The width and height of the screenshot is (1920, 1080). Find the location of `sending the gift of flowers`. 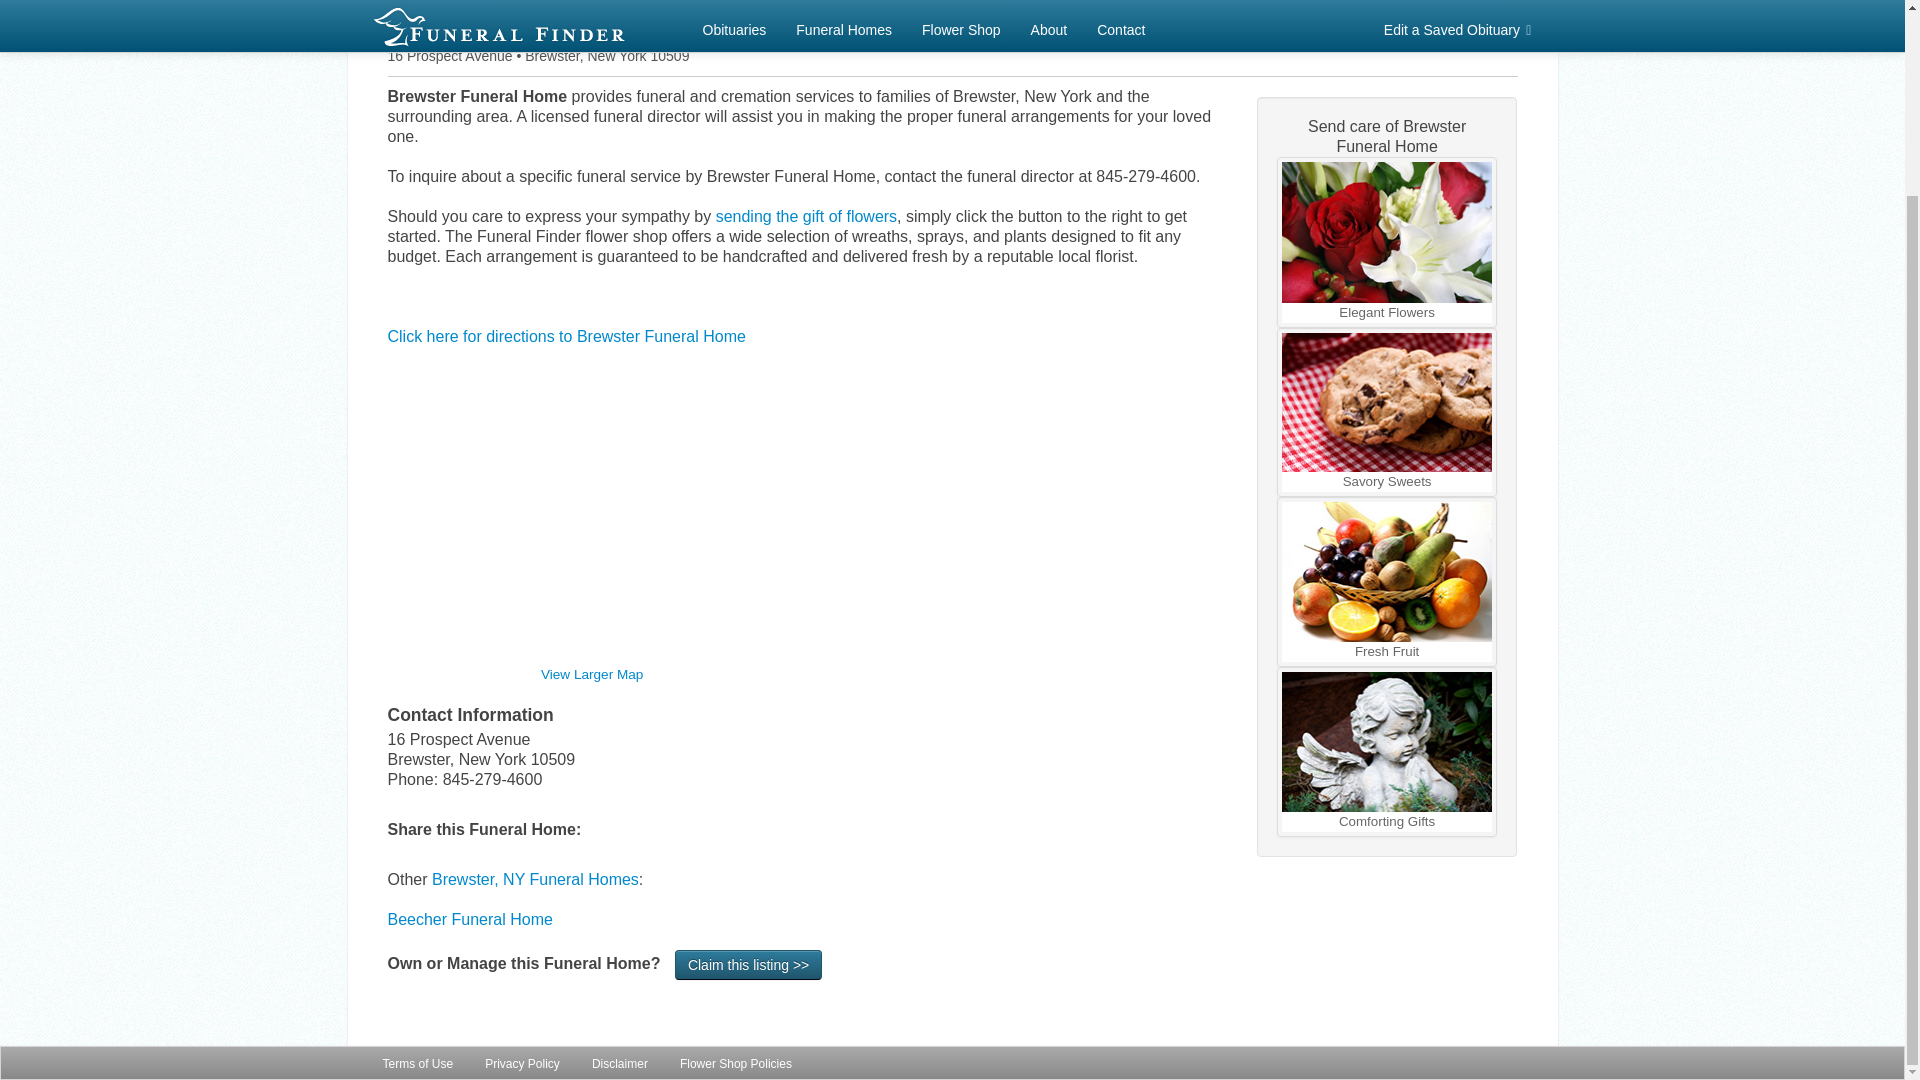

sending the gift of flowers is located at coordinates (806, 216).